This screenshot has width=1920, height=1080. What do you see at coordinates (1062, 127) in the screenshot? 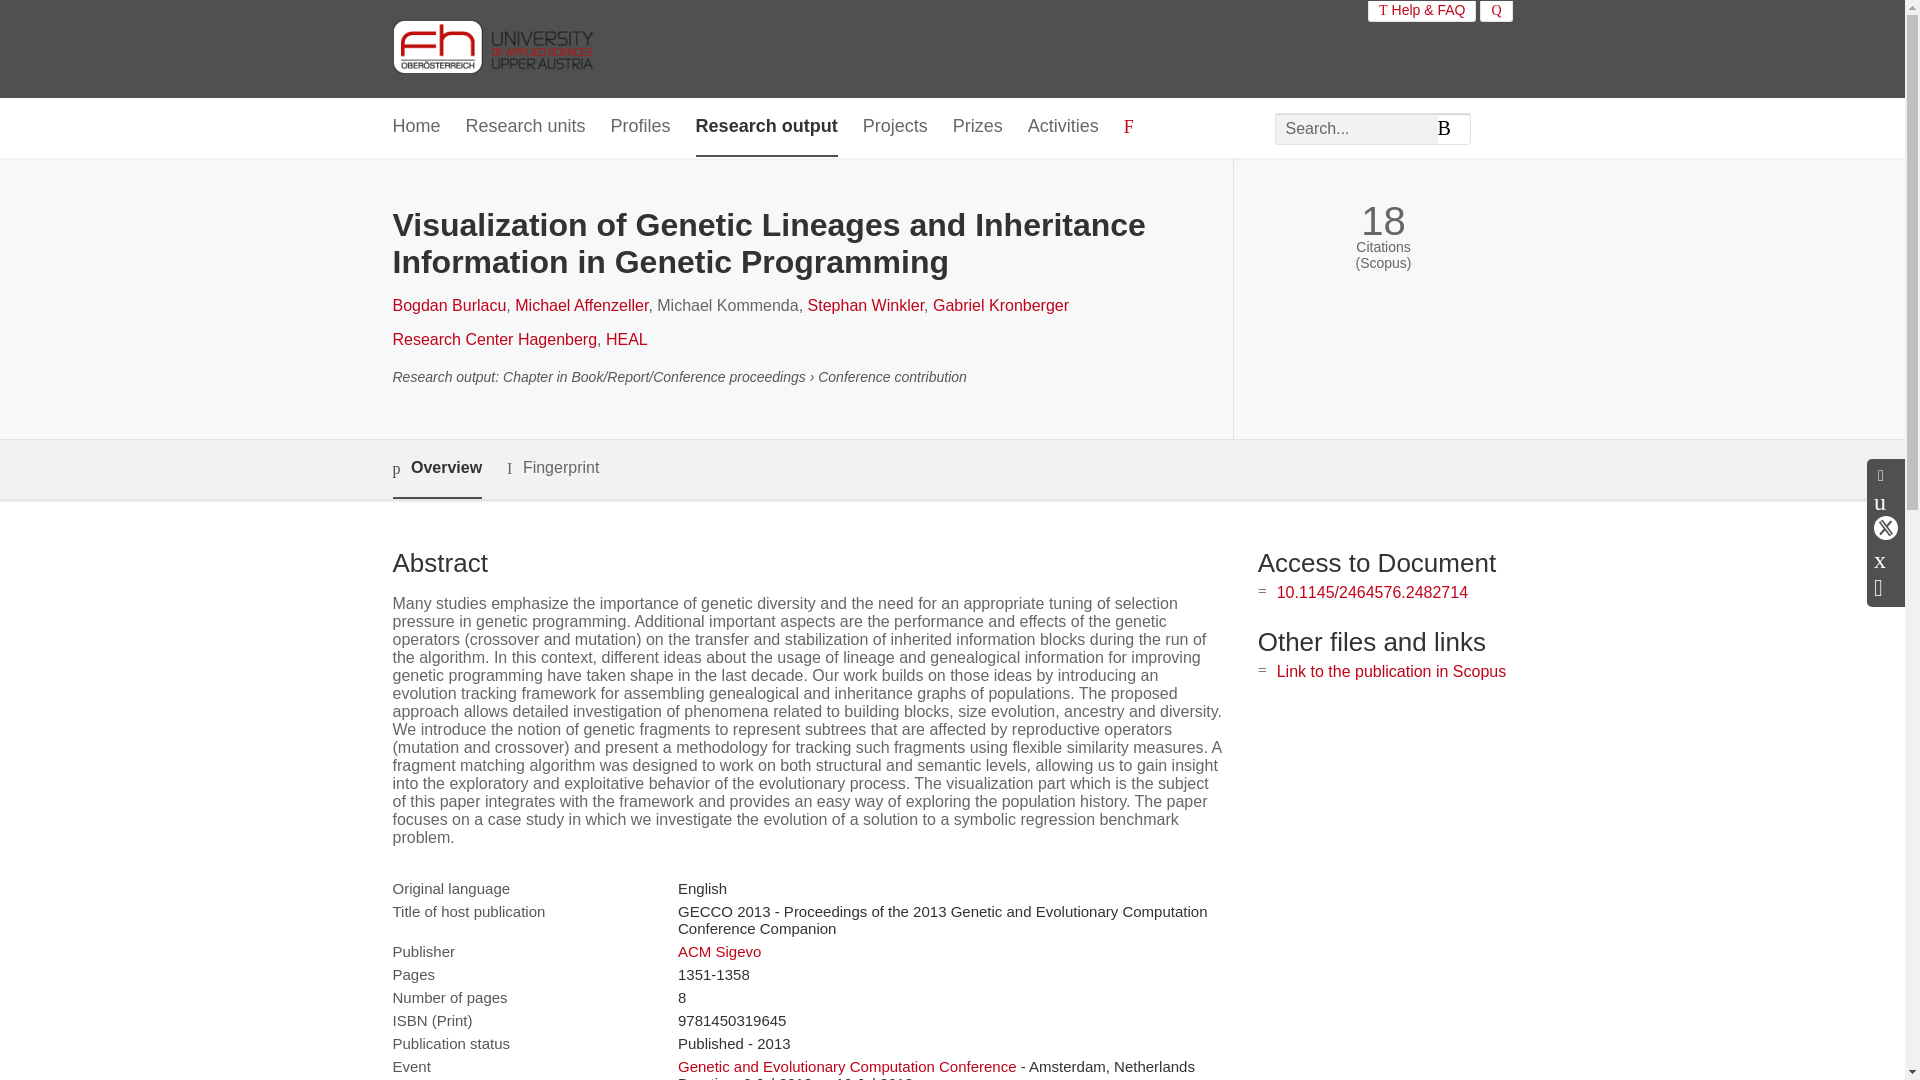
I see `Activities` at bounding box center [1062, 127].